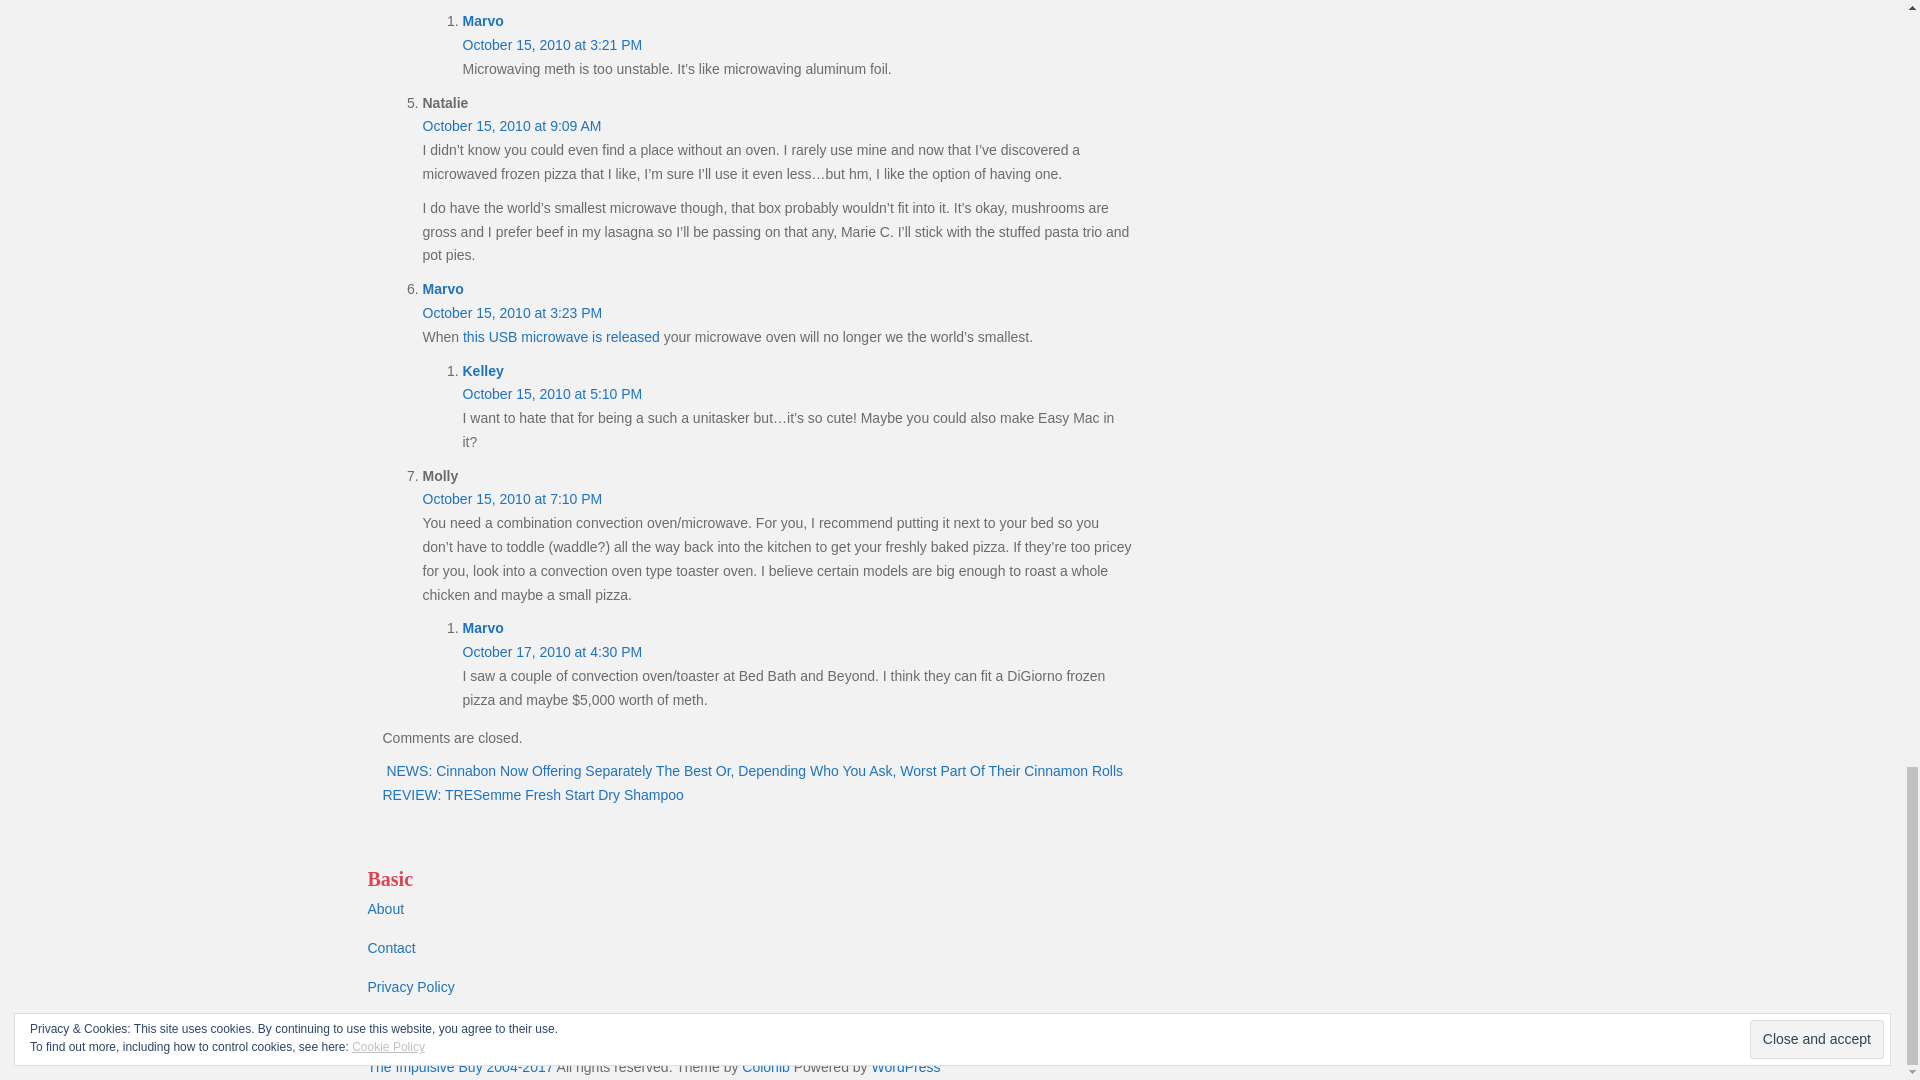 Image resolution: width=1920 pixels, height=1080 pixels. Describe the element at coordinates (512, 312) in the screenshot. I see `October 15, 2010 at 3:23 PM` at that location.